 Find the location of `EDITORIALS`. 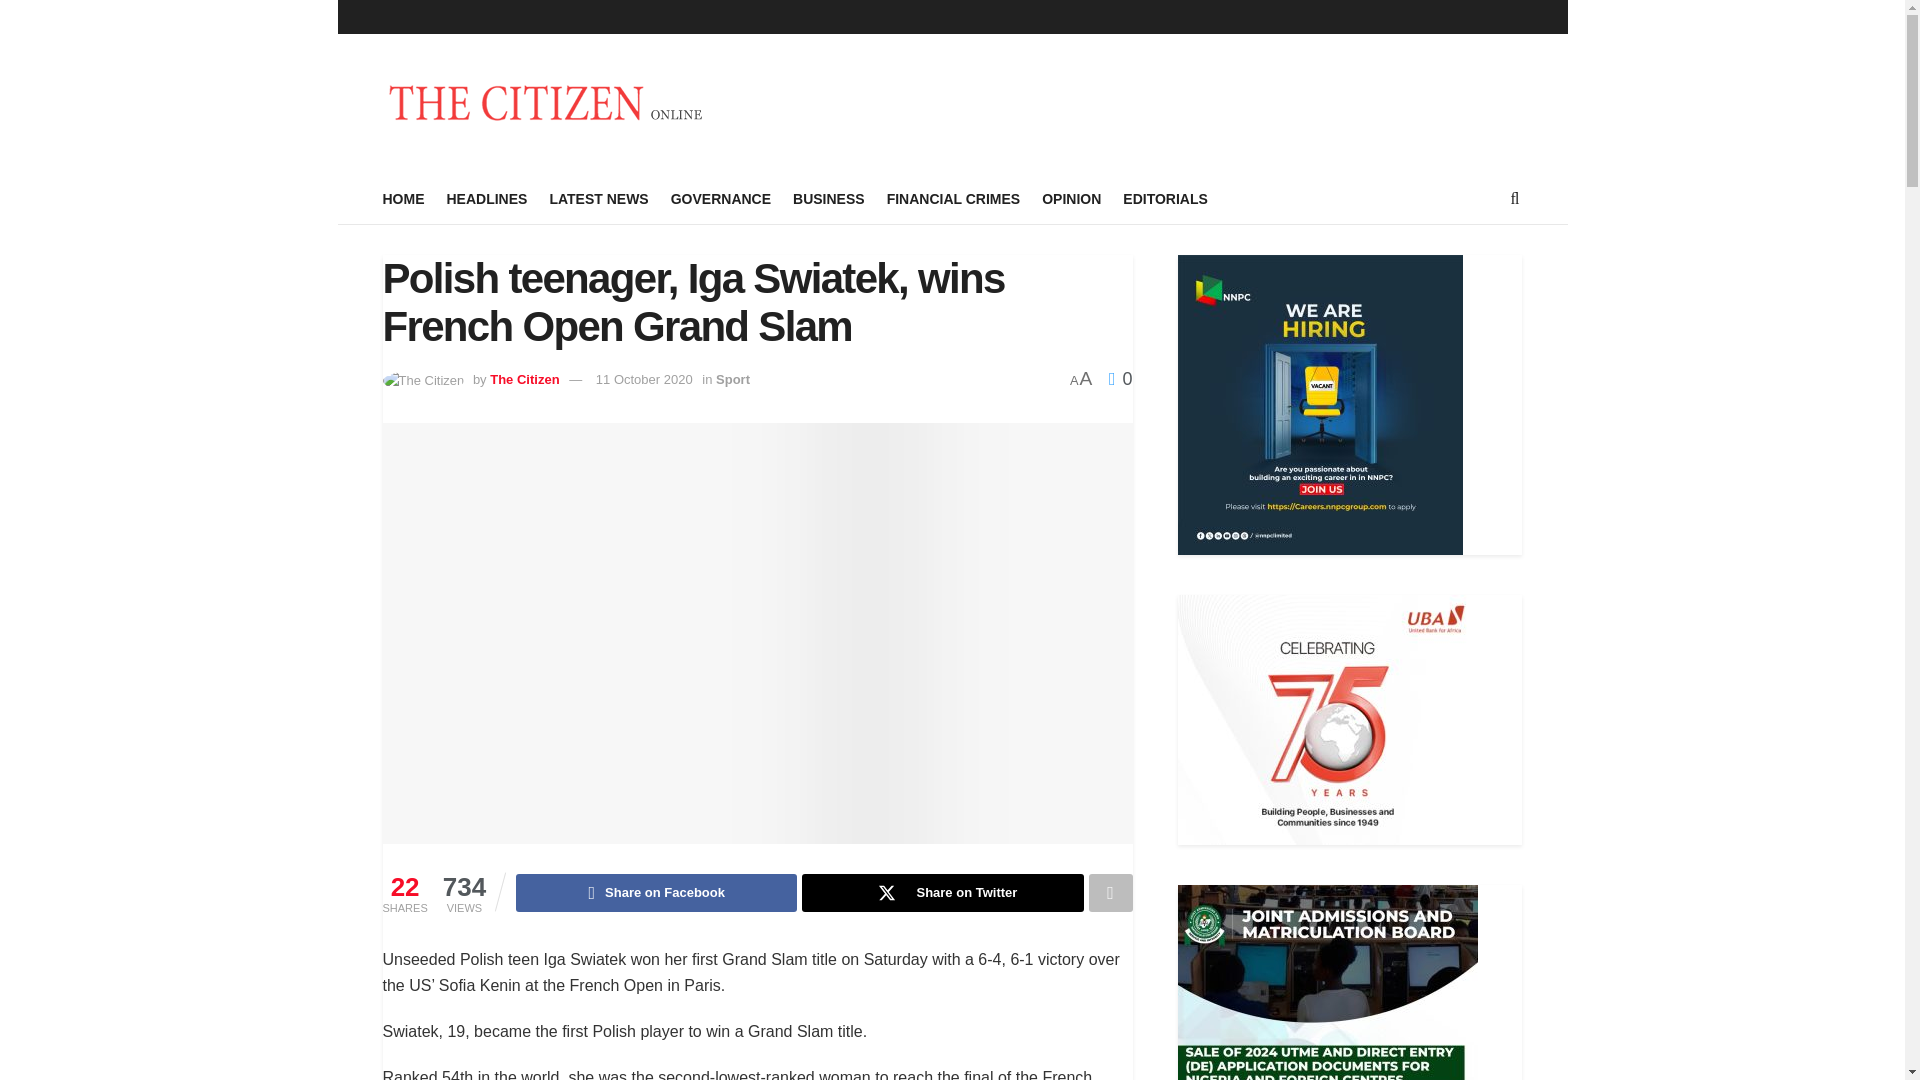

EDITORIALS is located at coordinates (1165, 198).